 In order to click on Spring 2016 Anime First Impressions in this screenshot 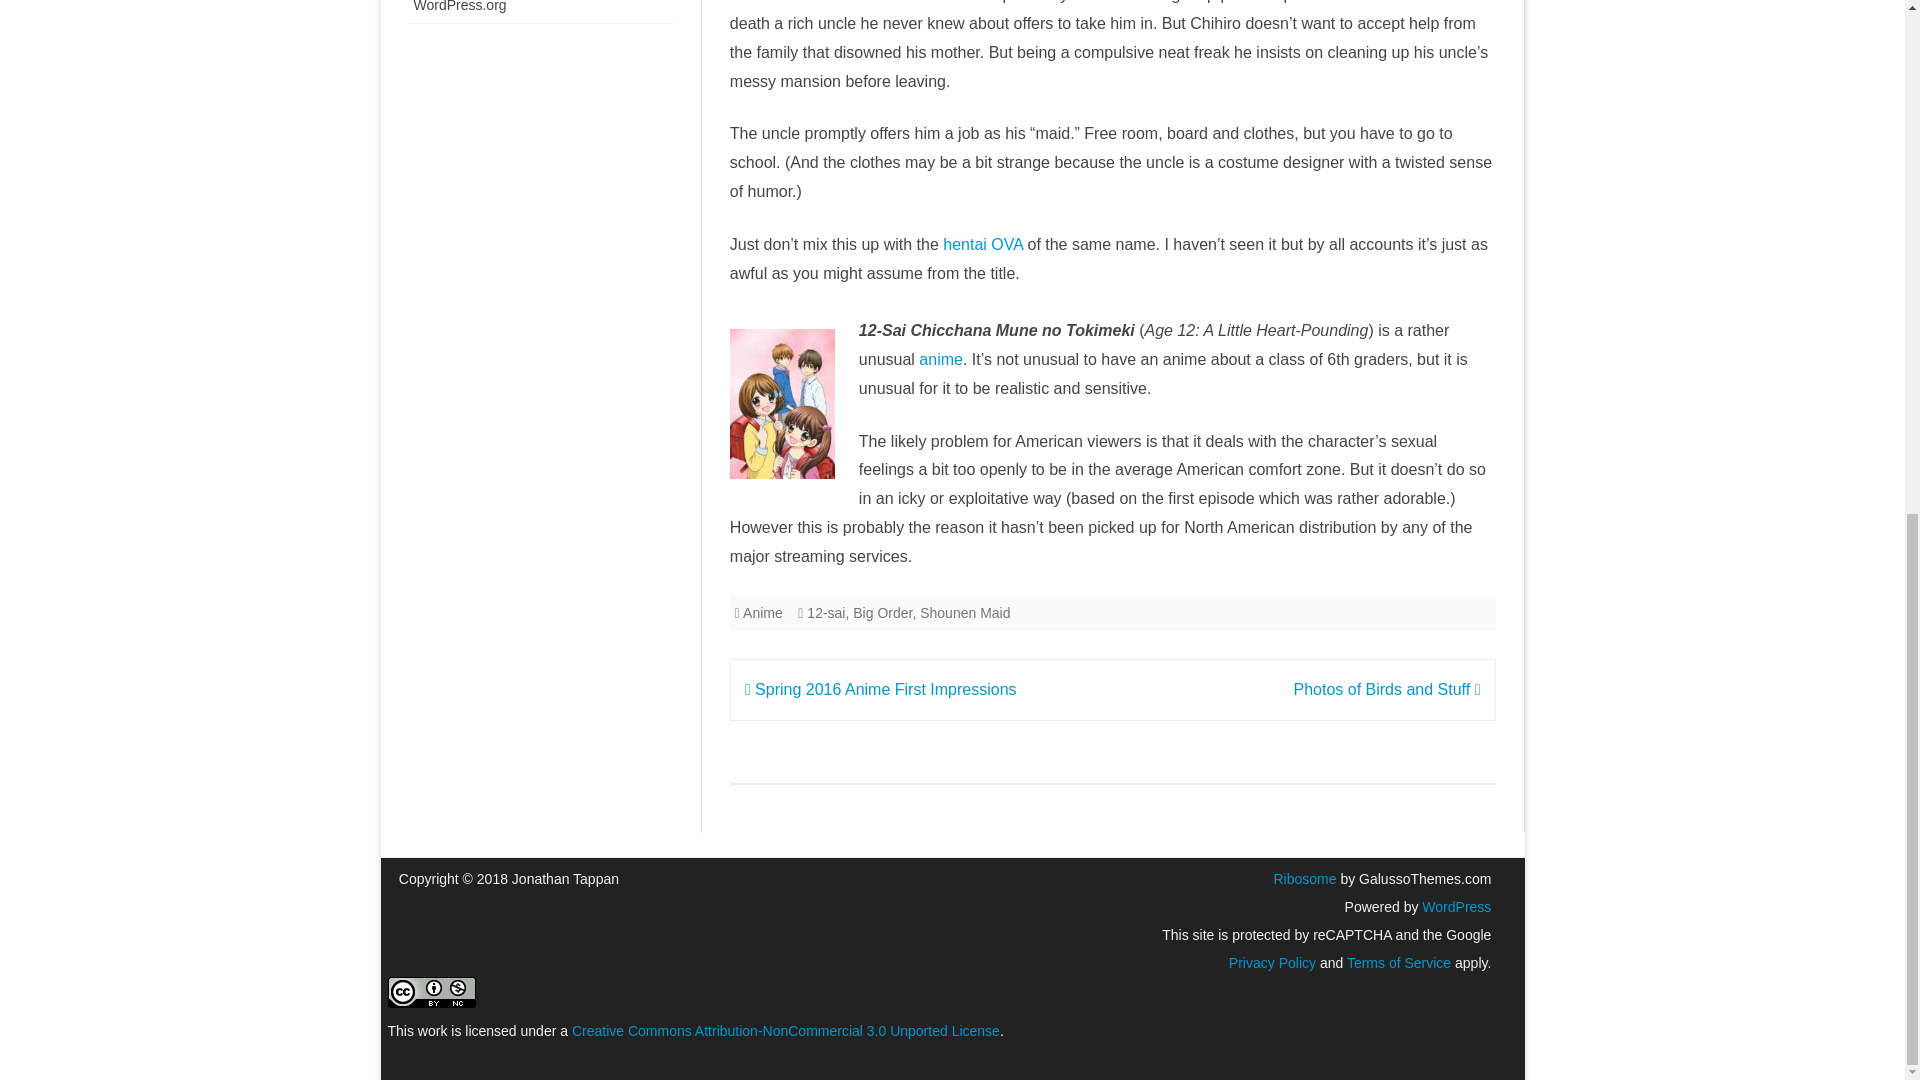, I will do `click(880, 689)`.